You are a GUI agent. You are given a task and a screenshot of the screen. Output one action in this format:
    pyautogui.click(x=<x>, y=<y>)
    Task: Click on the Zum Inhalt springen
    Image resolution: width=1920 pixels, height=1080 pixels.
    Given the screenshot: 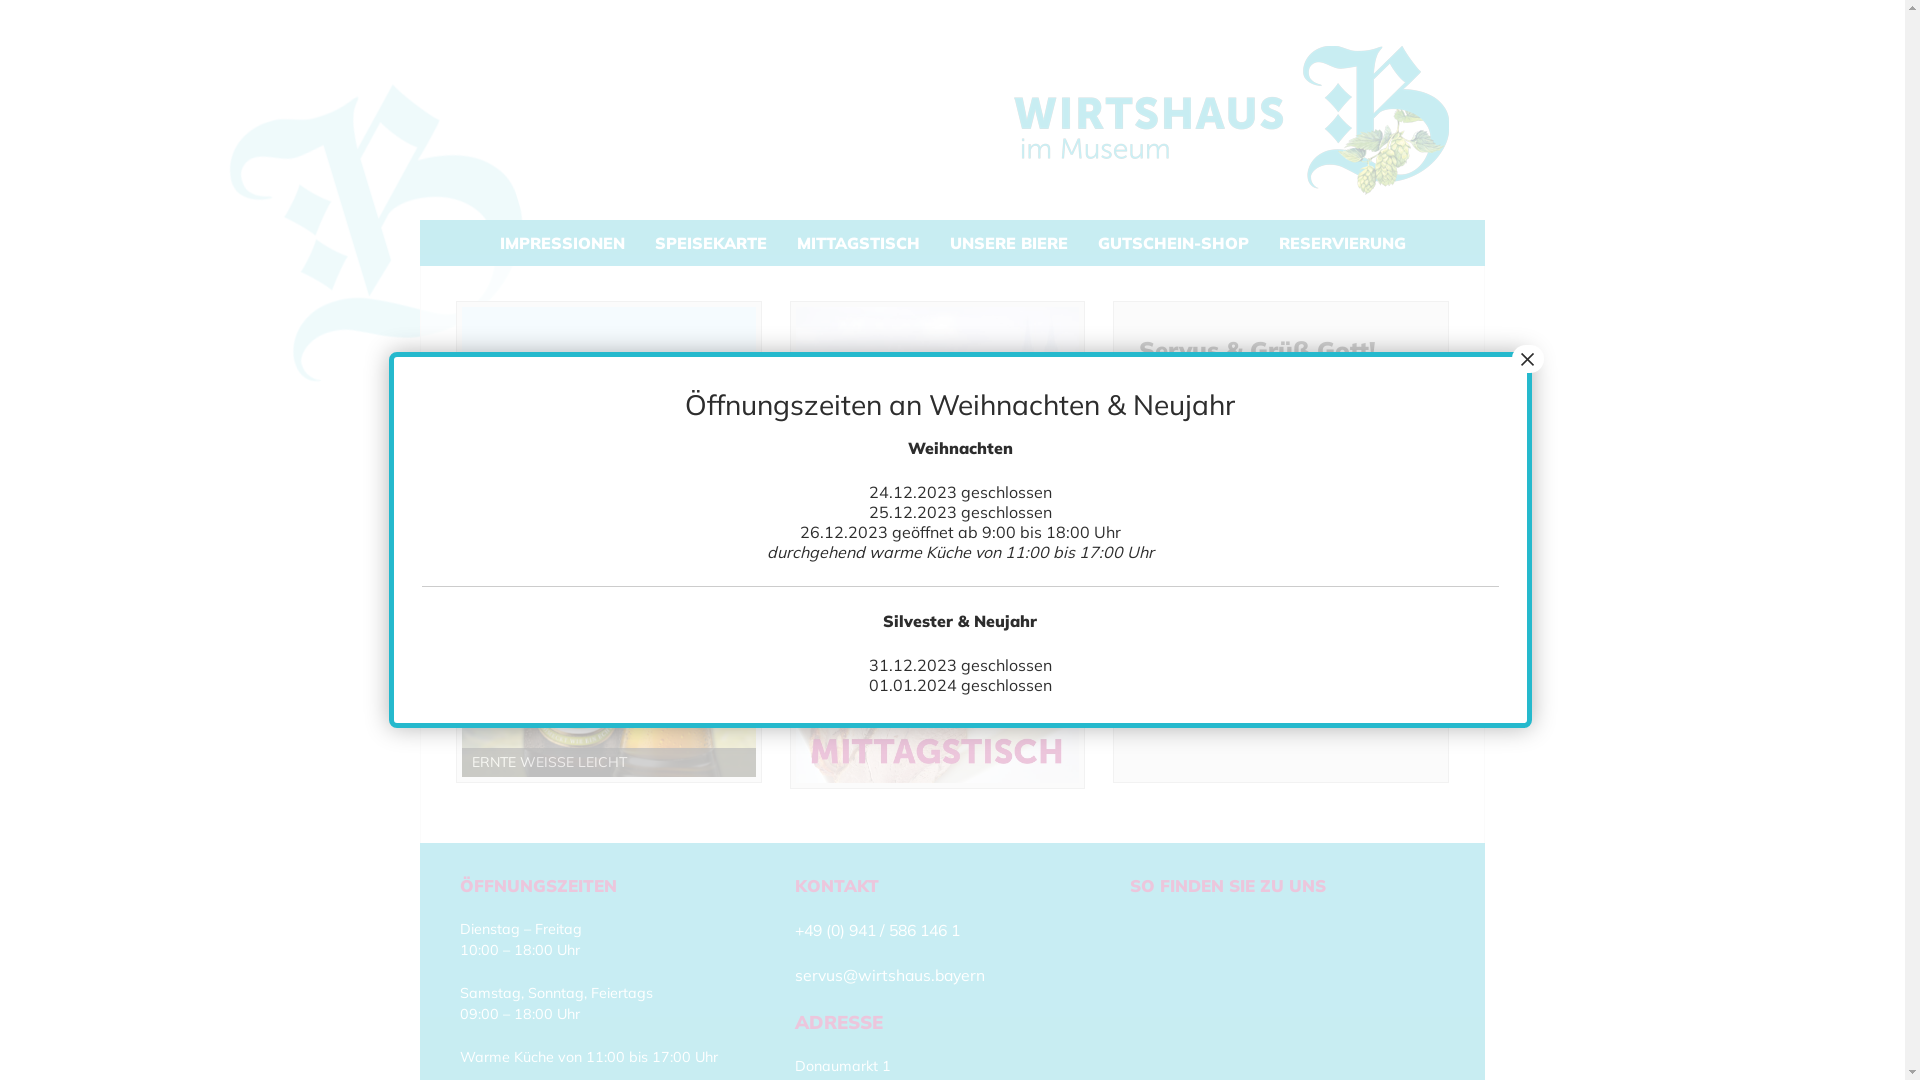 What is the action you would take?
    pyautogui.click(x=420, y=20)
    